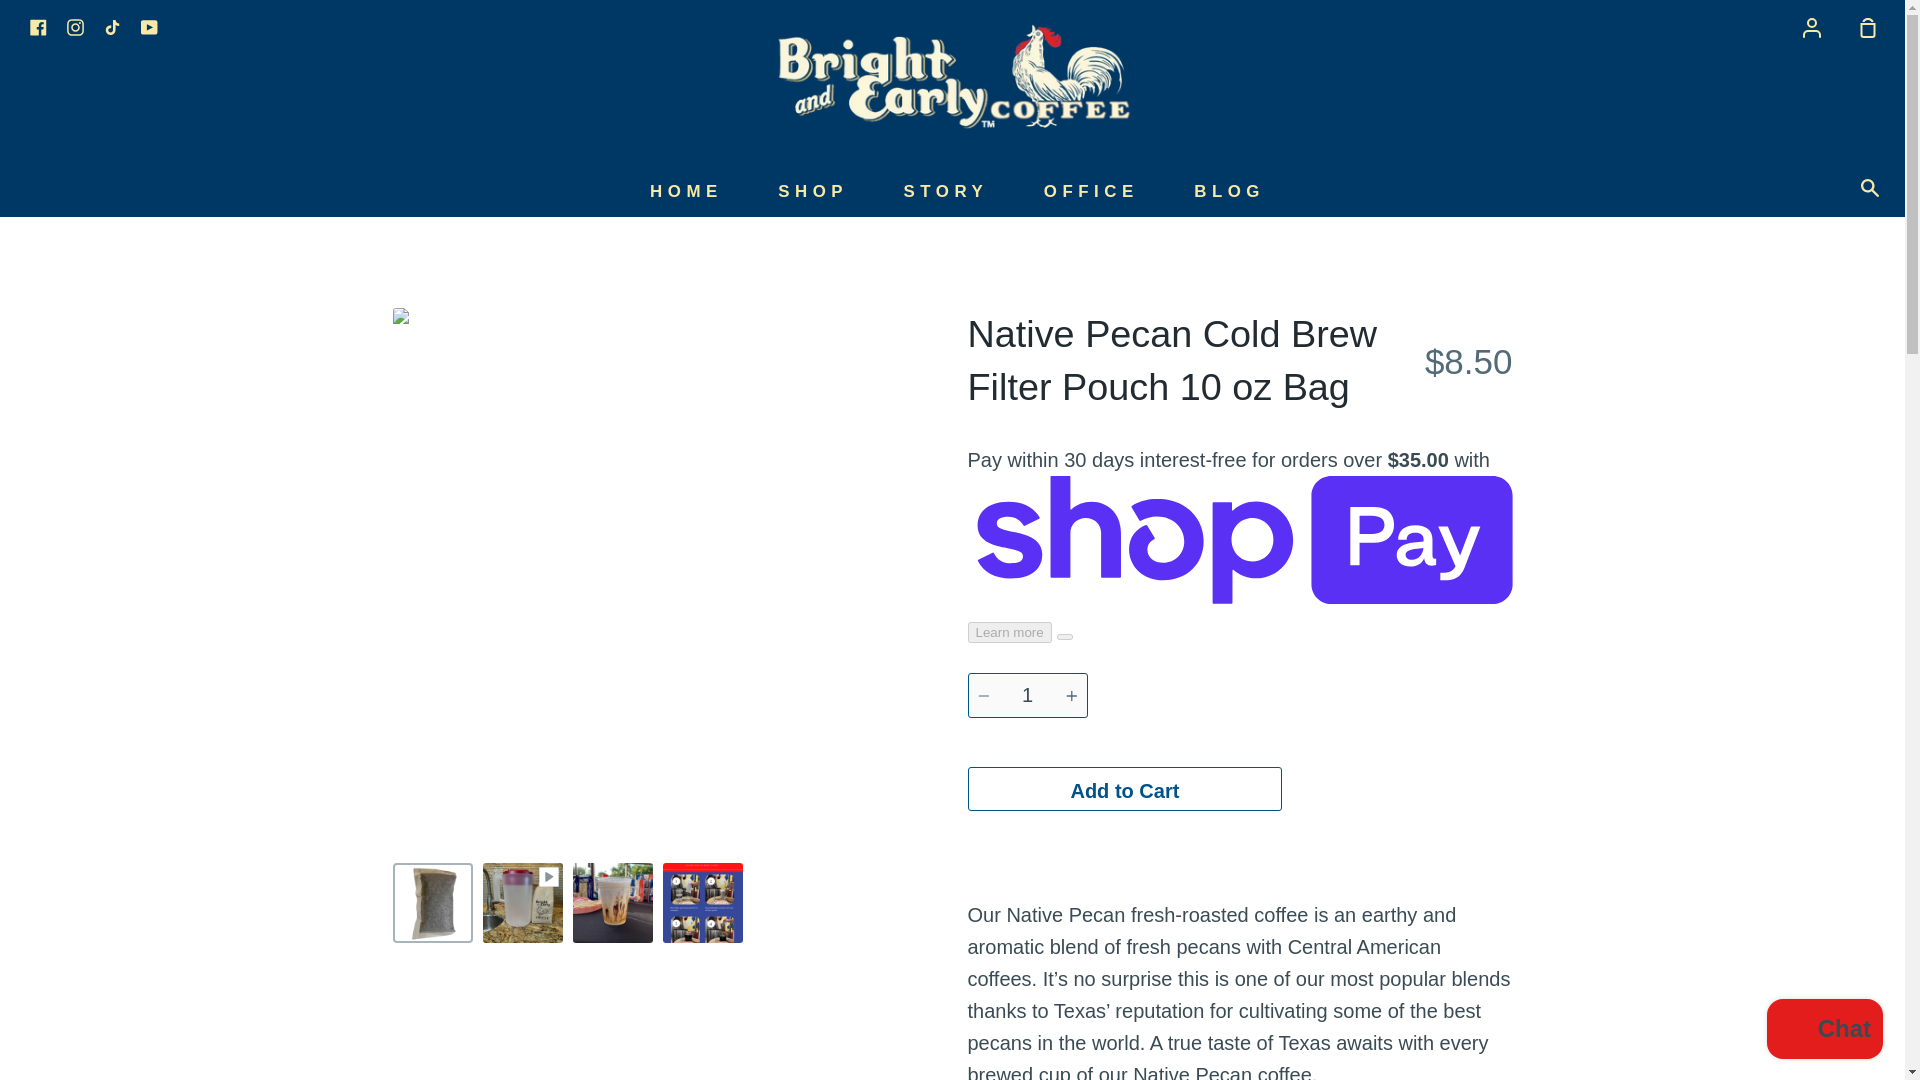  What do you see at coordinates (1124, 788) in the screenshot?
I see `Add to Cart` at bounding box center [1124, 788].